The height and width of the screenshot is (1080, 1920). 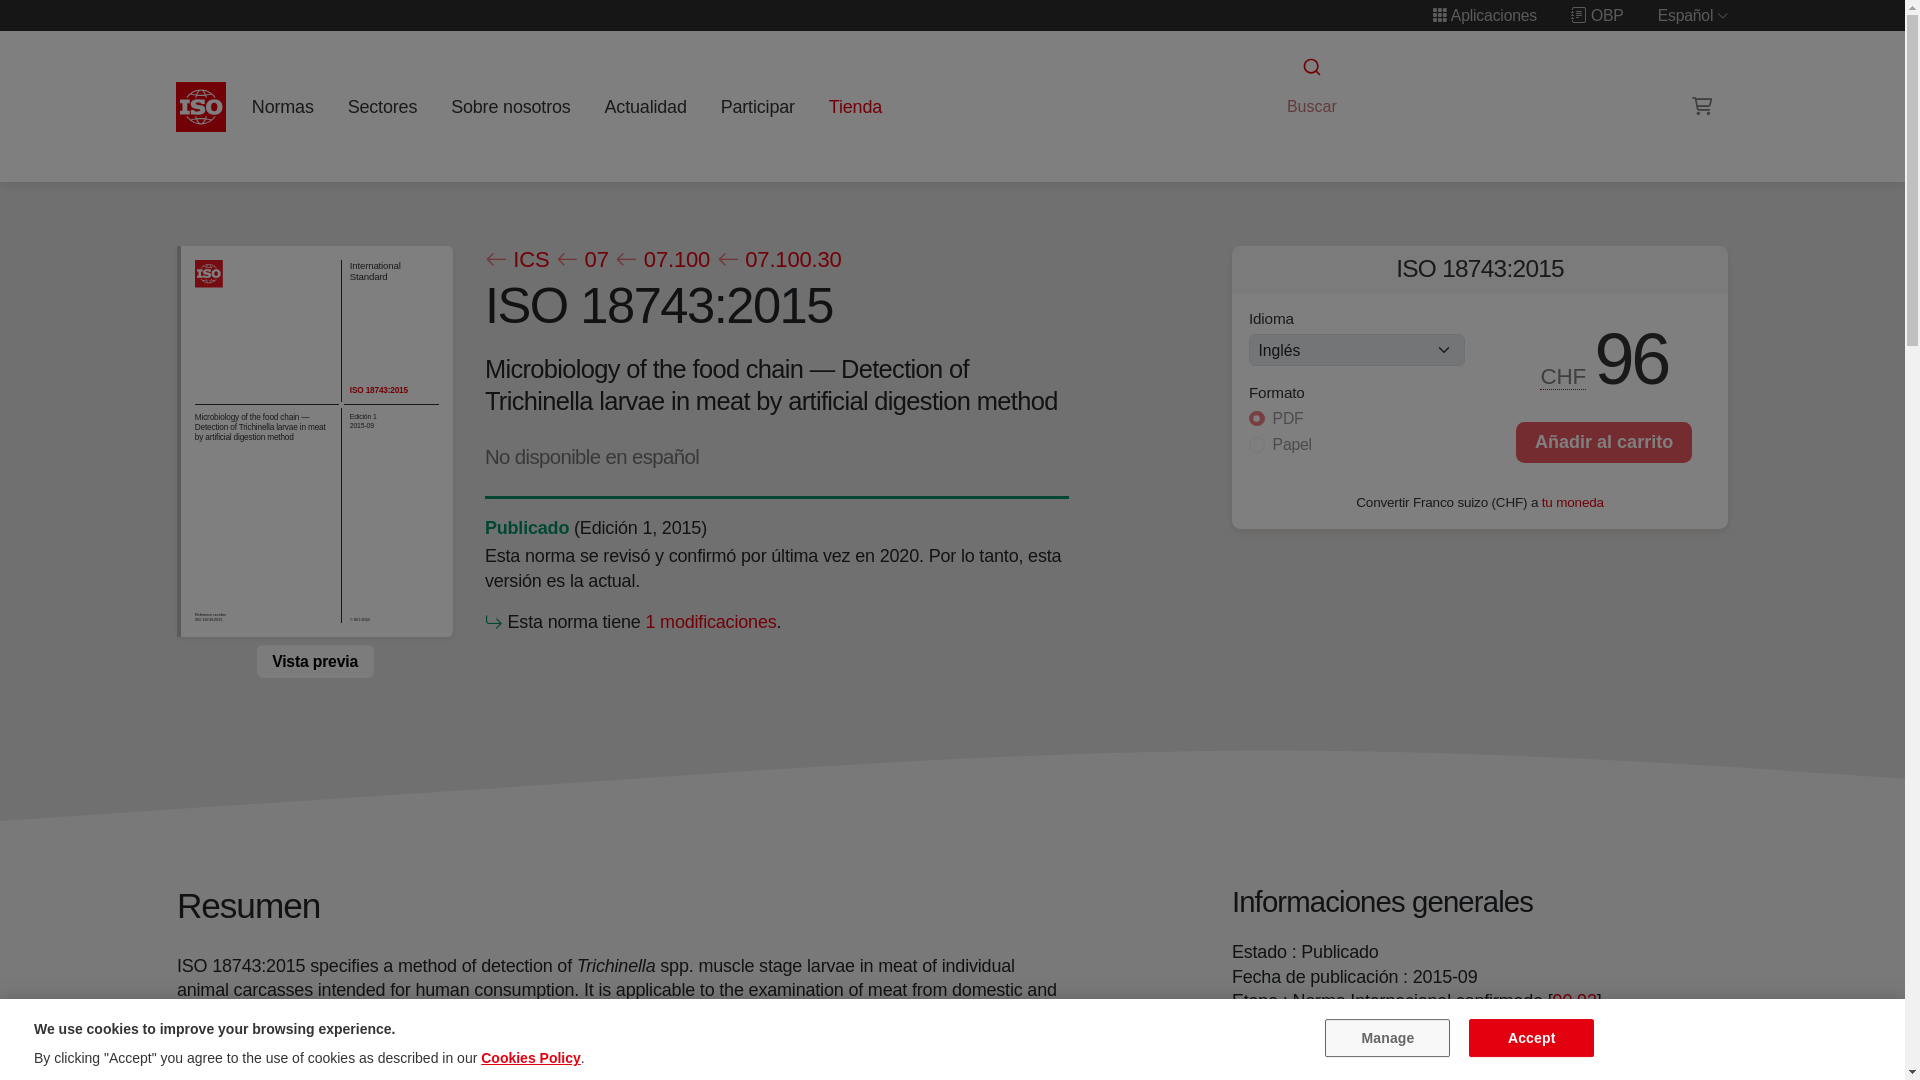 I want to click on Actualidad, so click(x=645, y=106).